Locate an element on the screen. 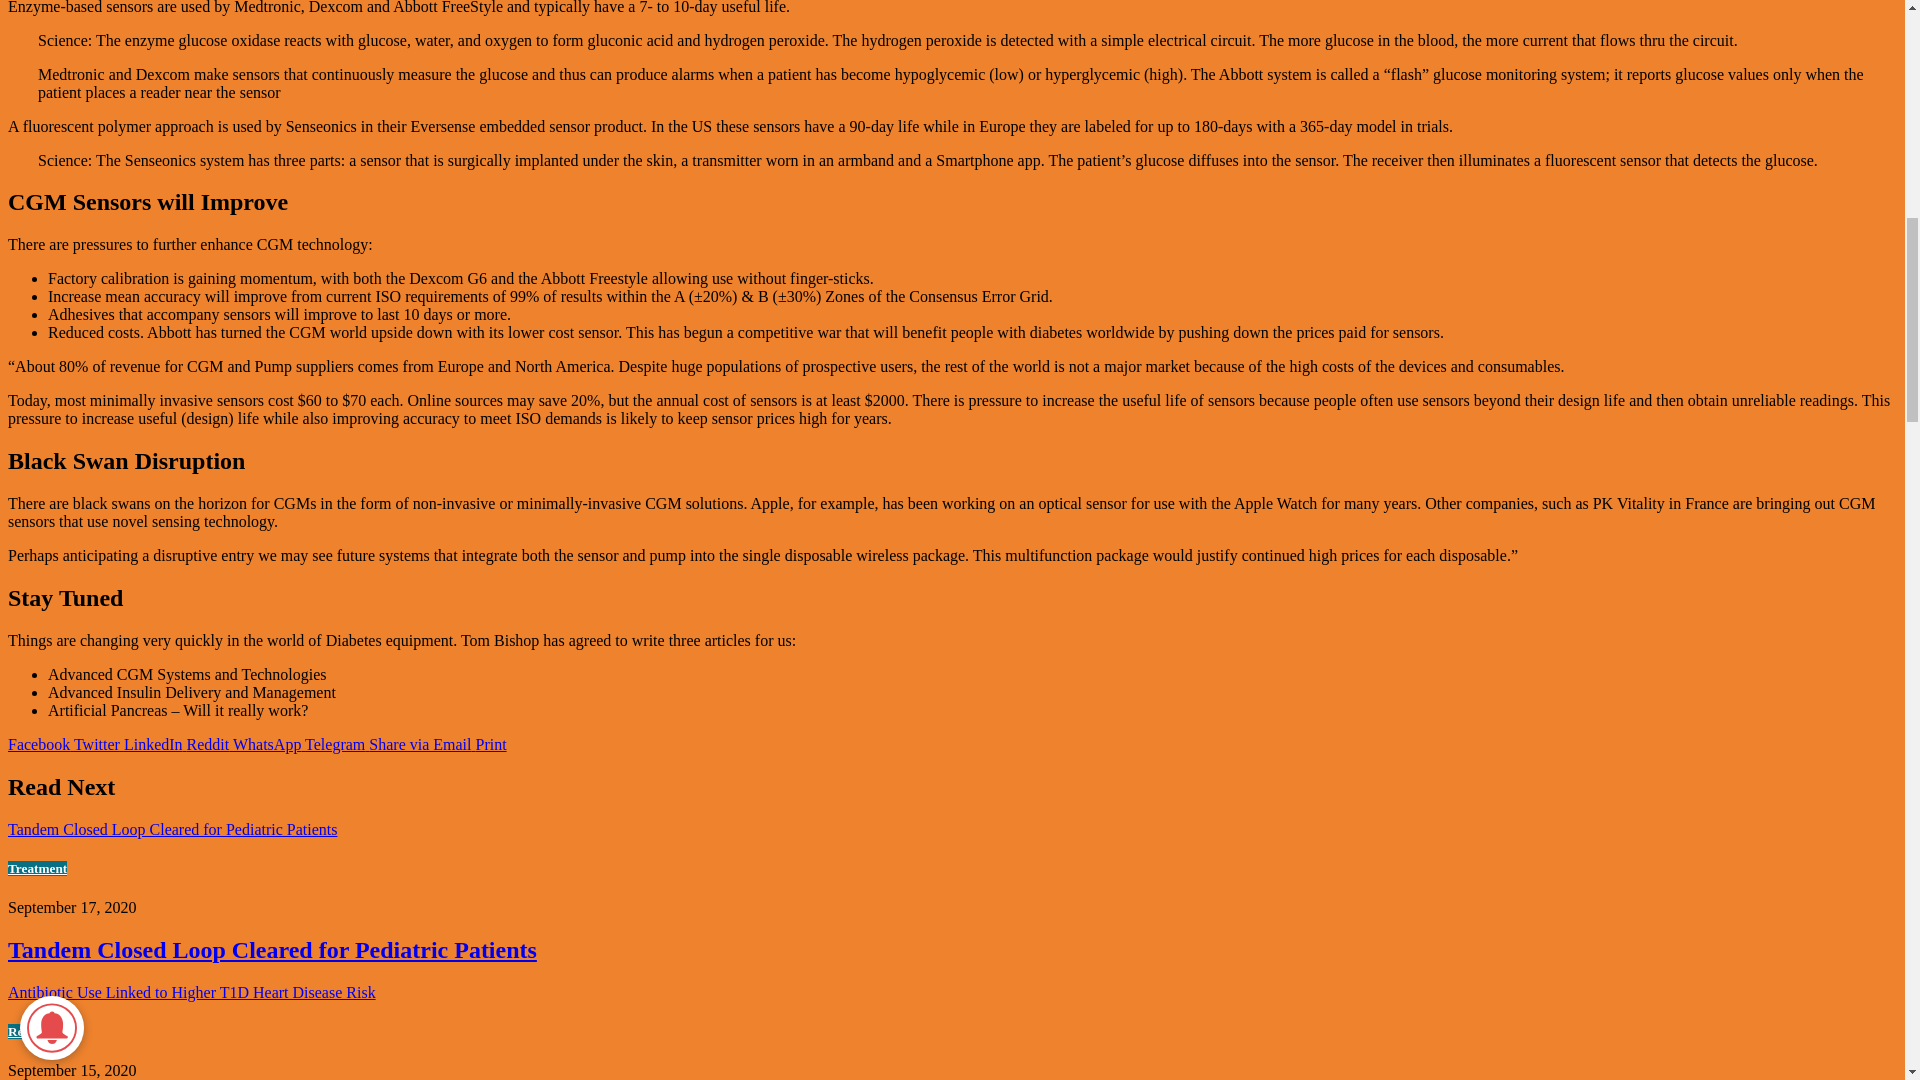 The width and height of the screenshot is (1920, 1080). Twitter is located at coordinates (94, 744).